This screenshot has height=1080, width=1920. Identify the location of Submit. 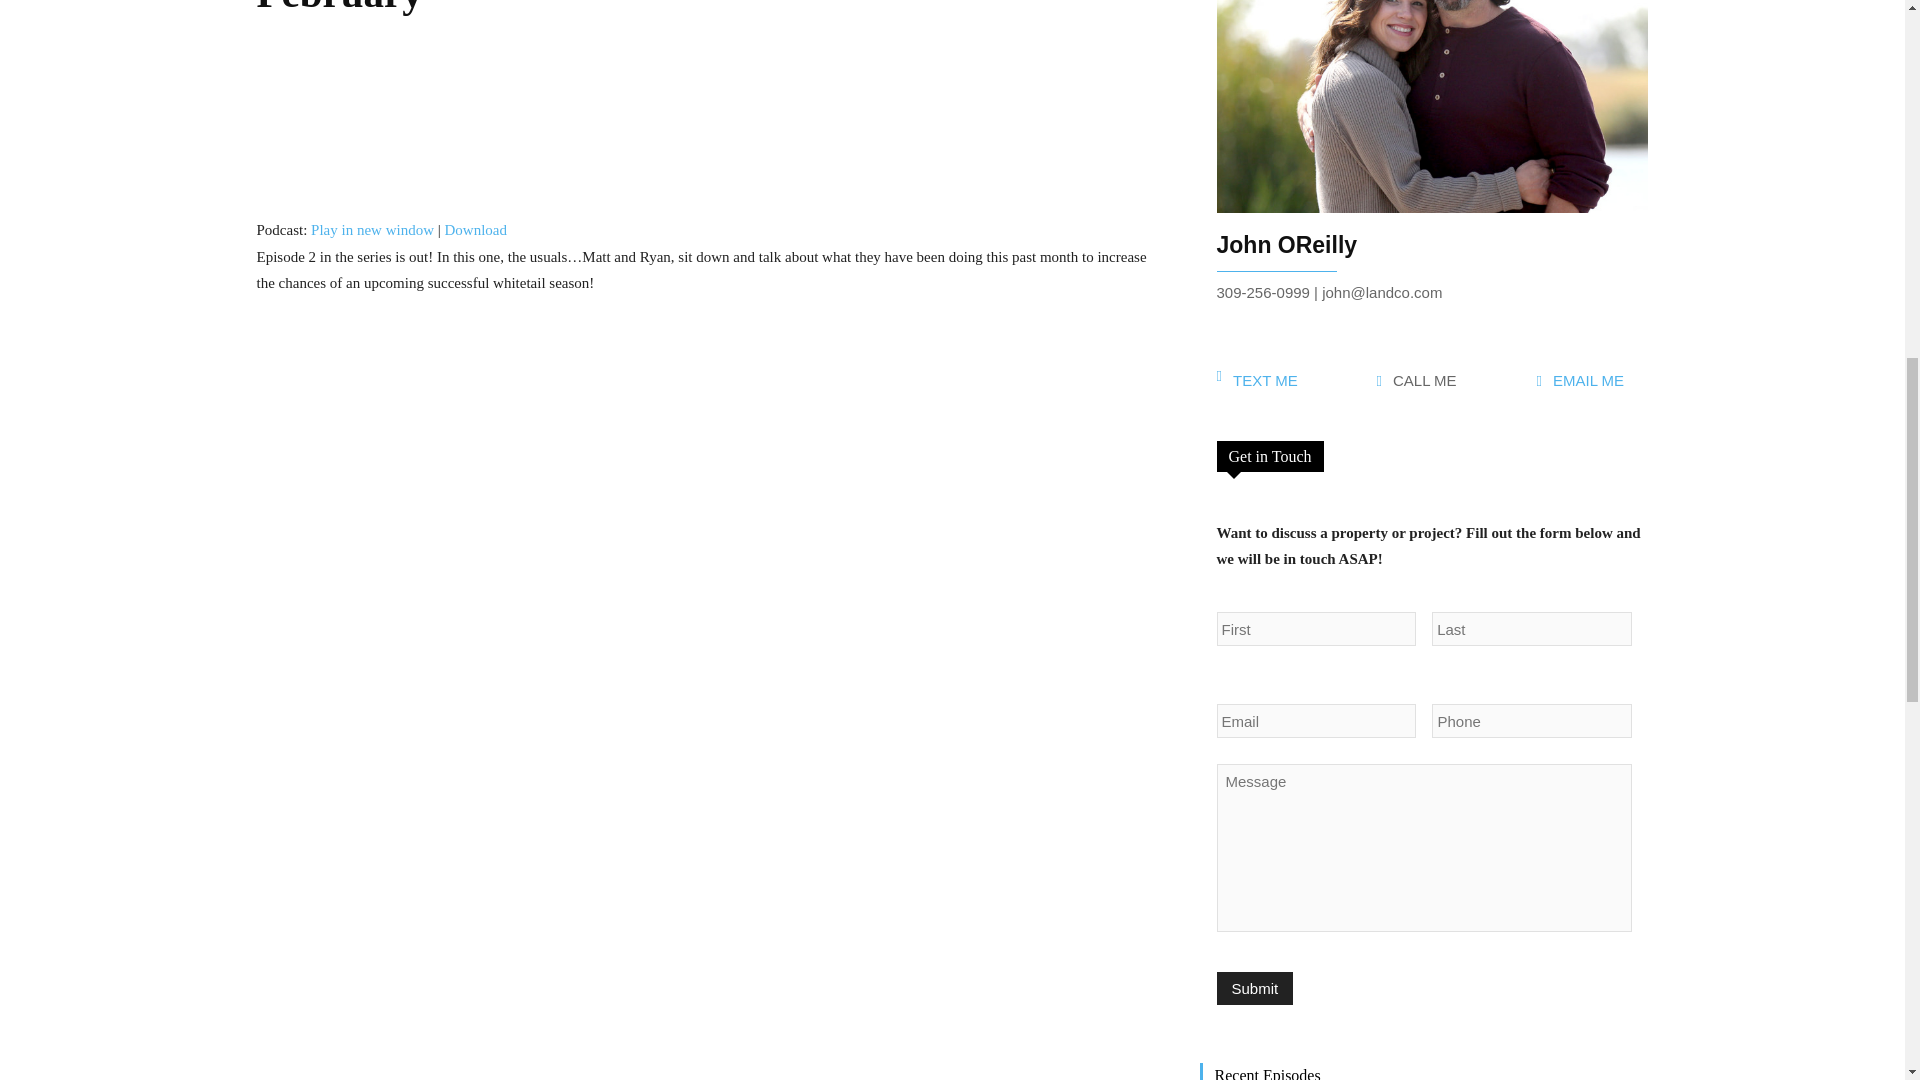
(1254, 988).